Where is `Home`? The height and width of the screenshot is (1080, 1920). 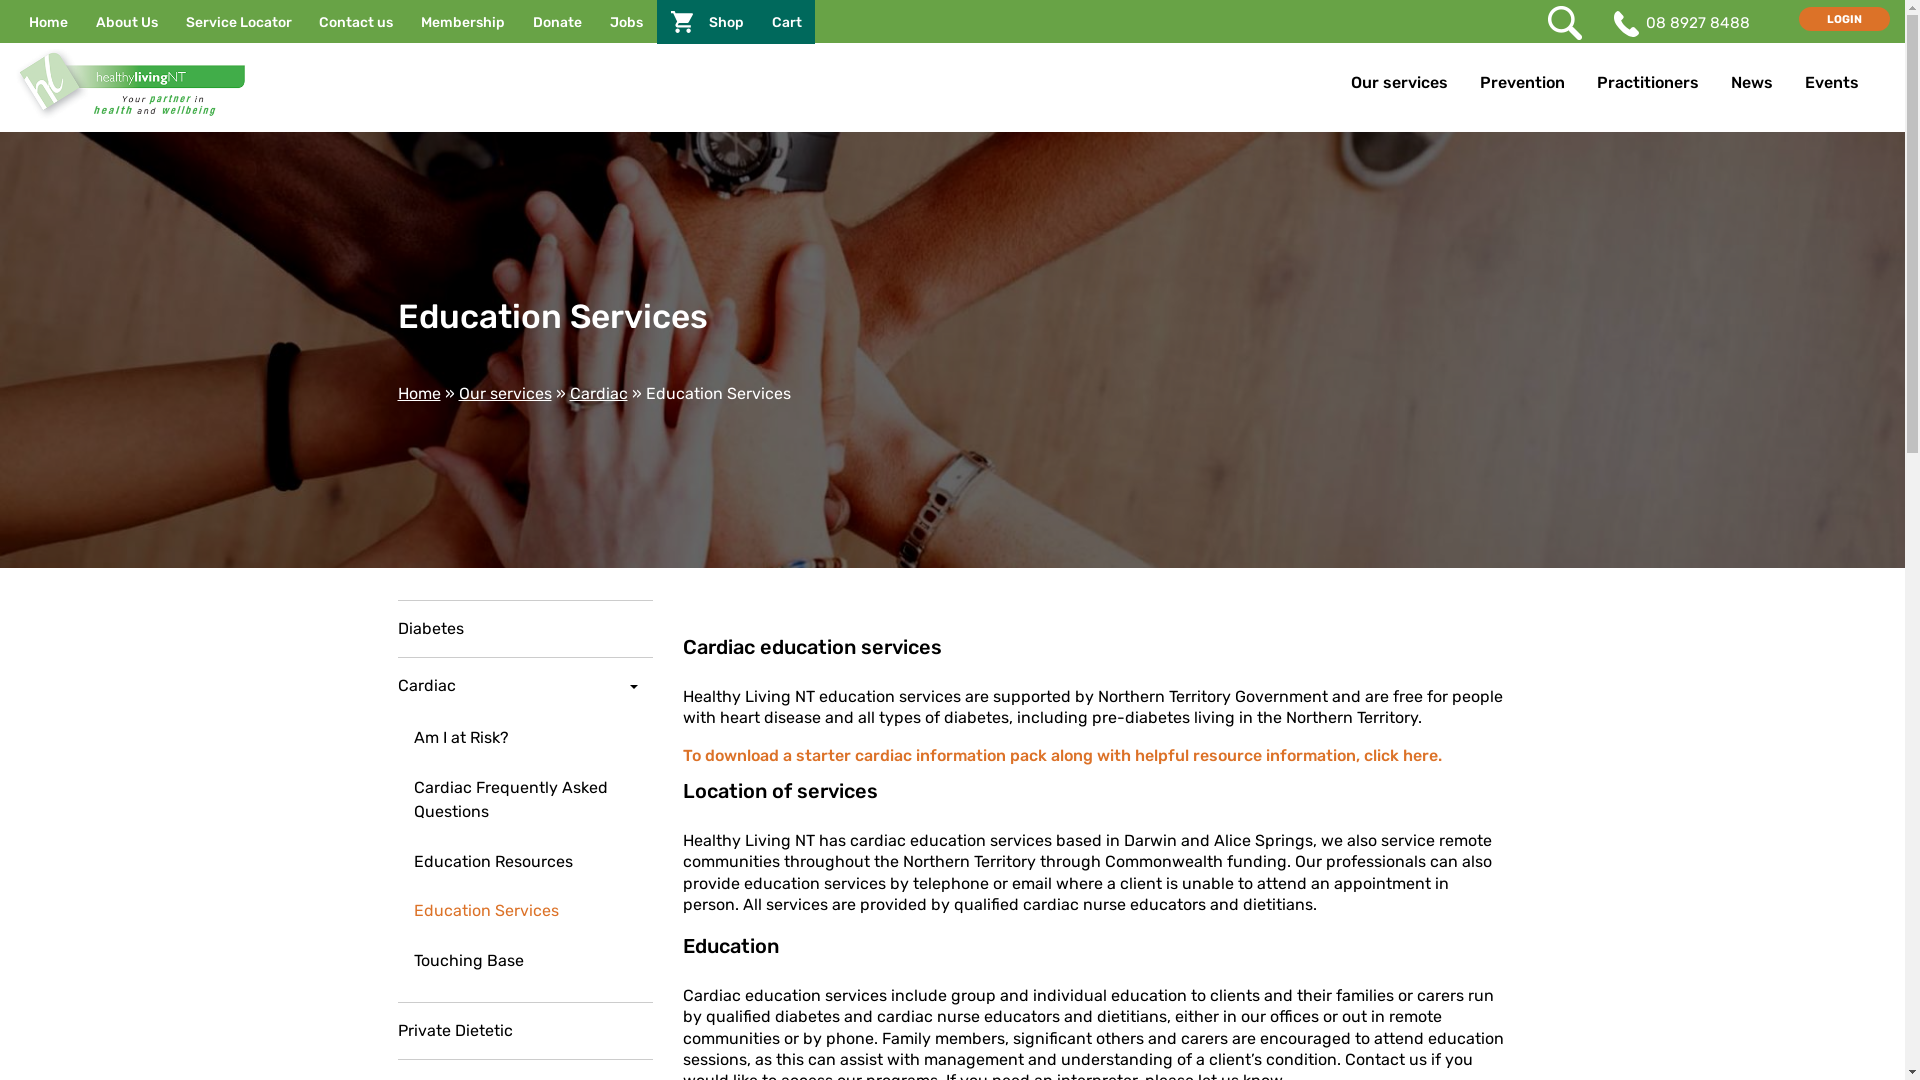 Home is located at coordinates (48, 22).